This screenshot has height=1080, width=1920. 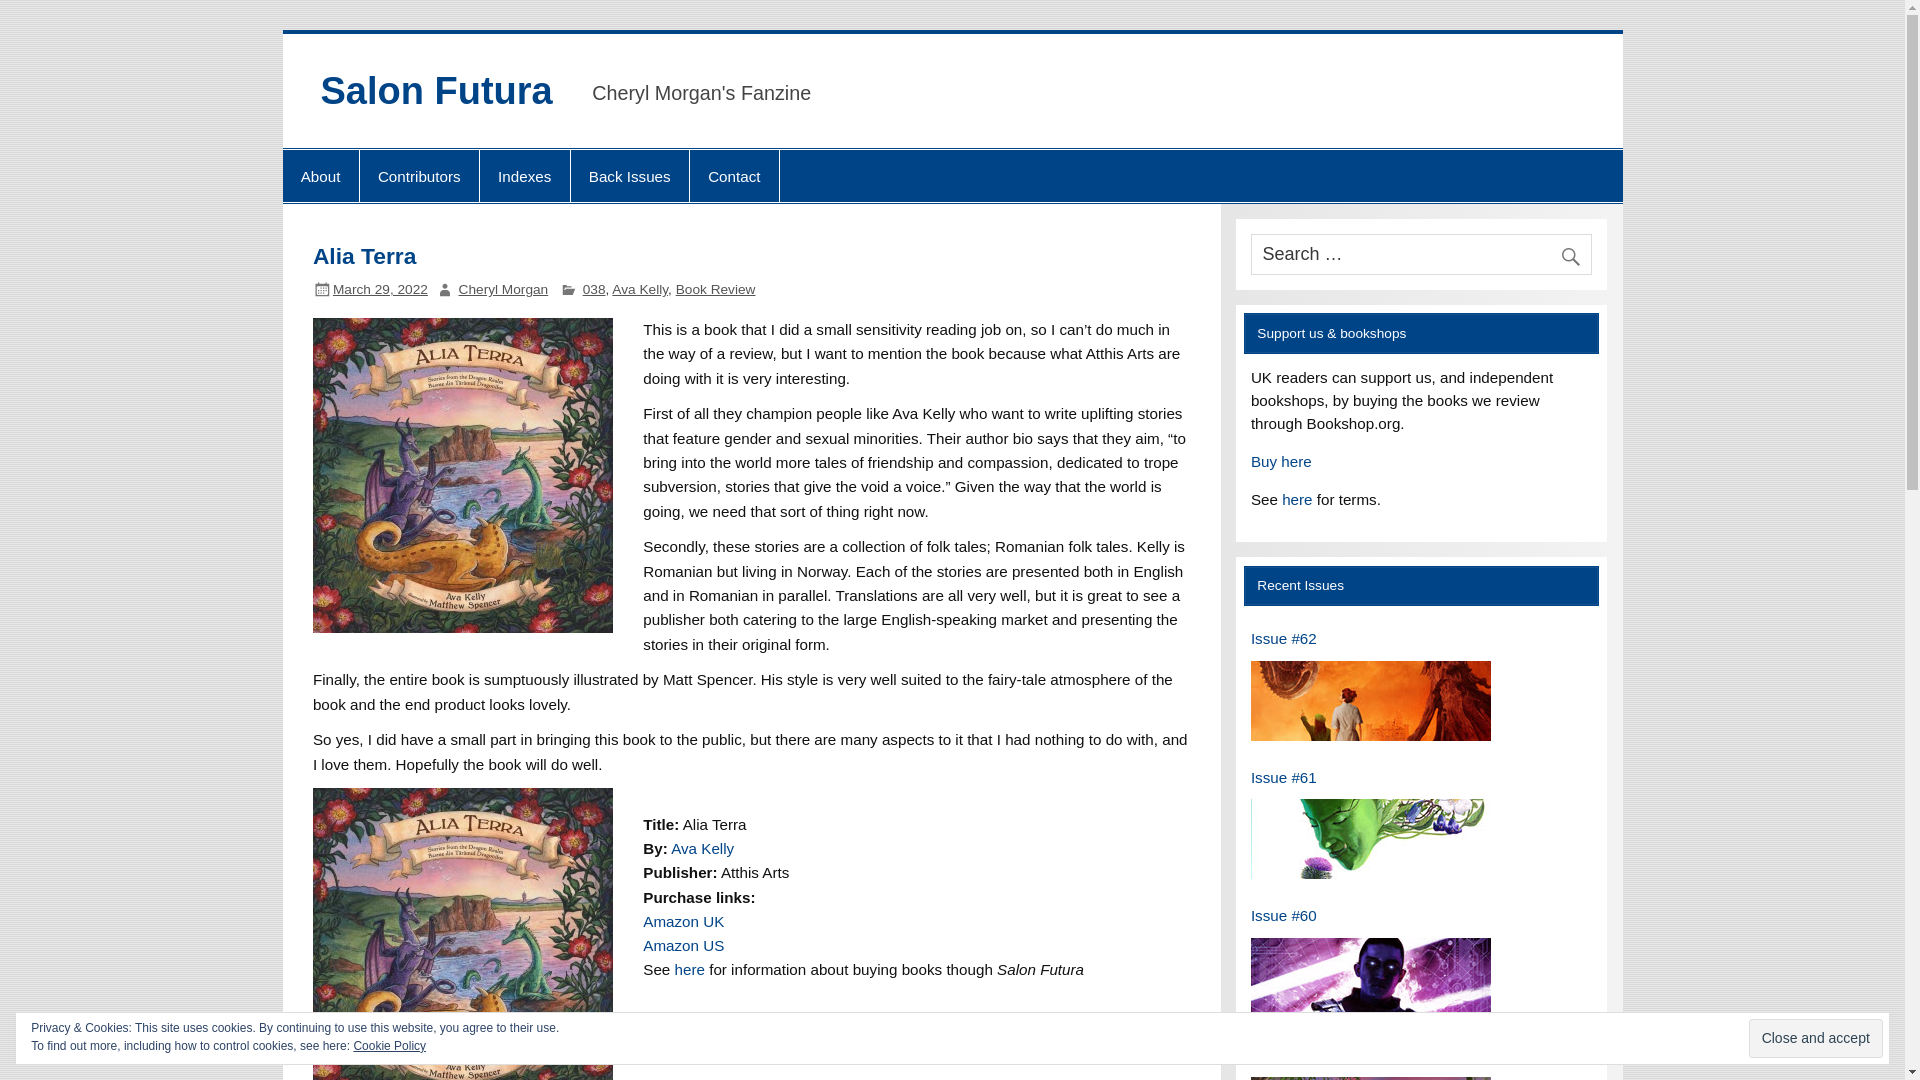 What do you see at coordinates (525, 176) in the screenshot?
I see `Indexes` at bounding box center [525, 176].